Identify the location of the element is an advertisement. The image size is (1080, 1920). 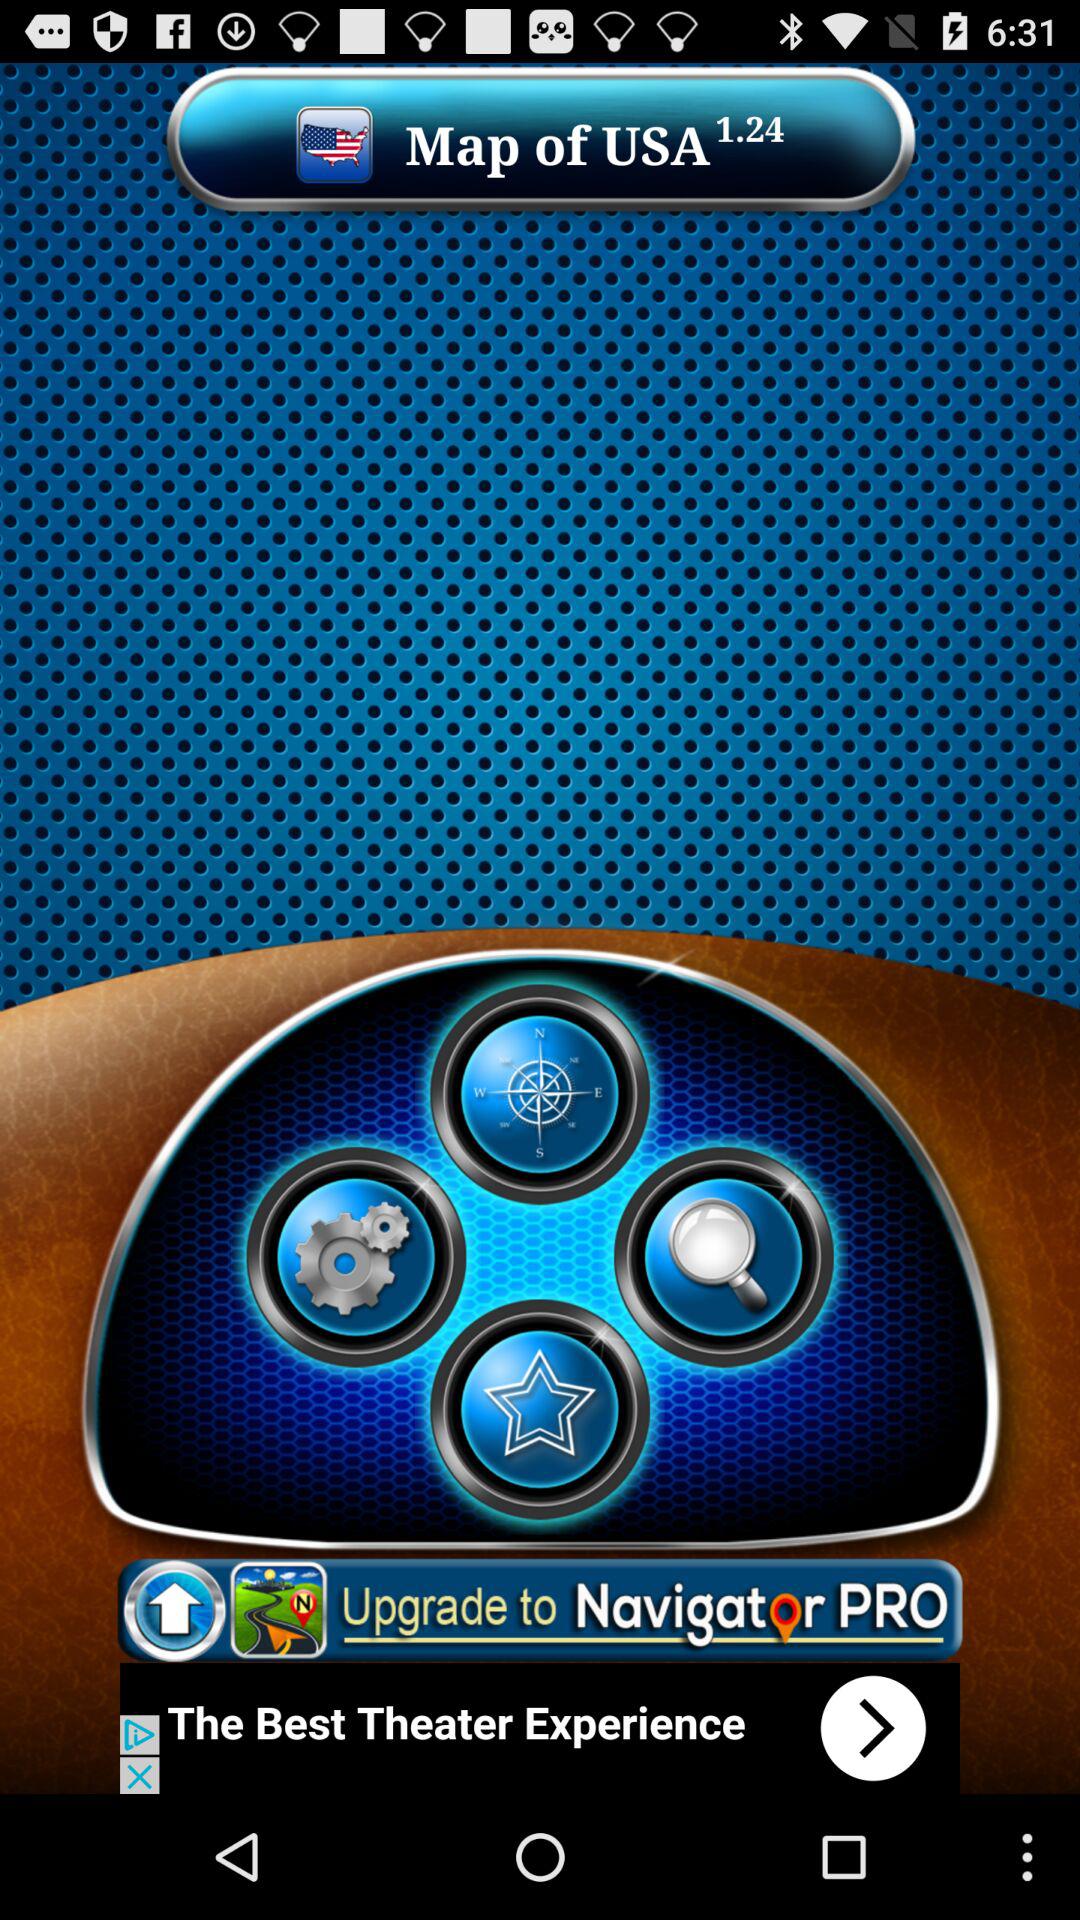
(540, 1728).